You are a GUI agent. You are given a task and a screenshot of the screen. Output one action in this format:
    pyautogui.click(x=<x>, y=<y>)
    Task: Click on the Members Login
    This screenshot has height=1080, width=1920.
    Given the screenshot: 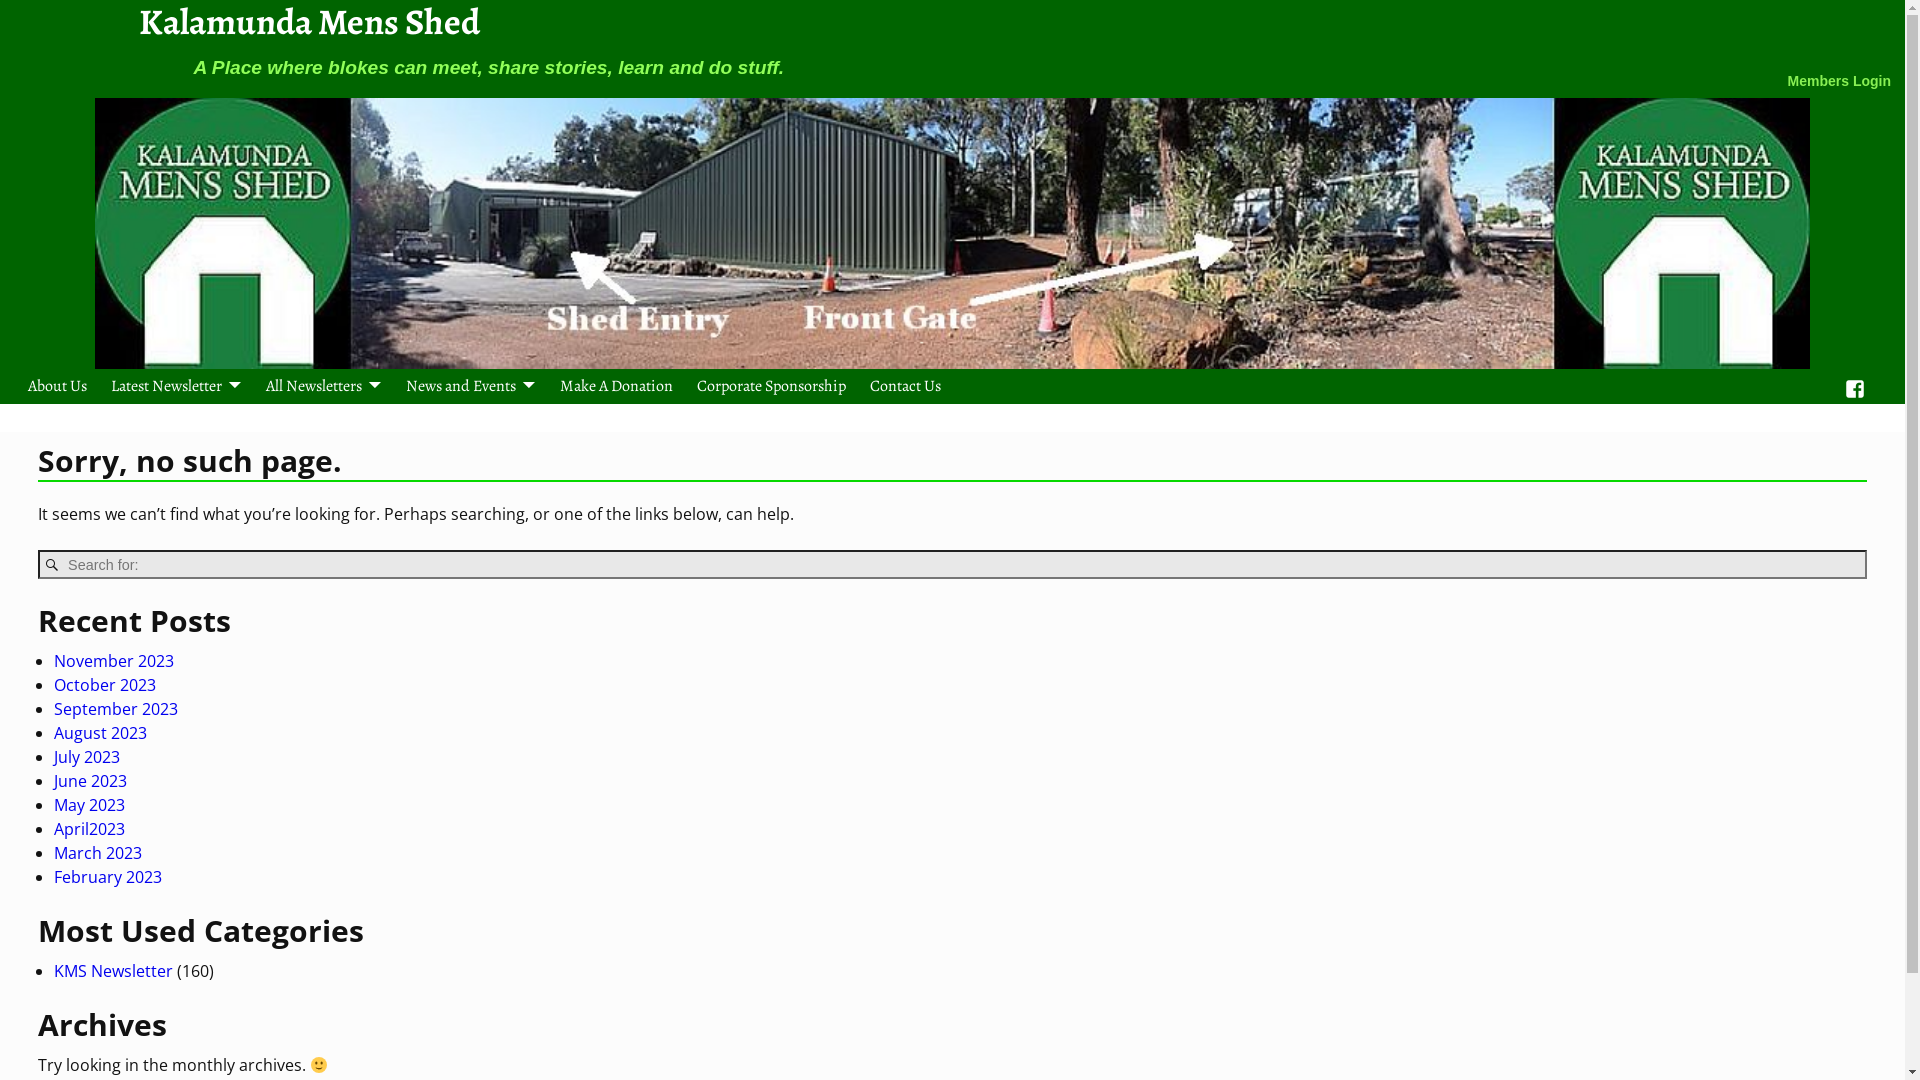 What is the action you would take?
    pyautogui.click(x=1840, y=81)
    